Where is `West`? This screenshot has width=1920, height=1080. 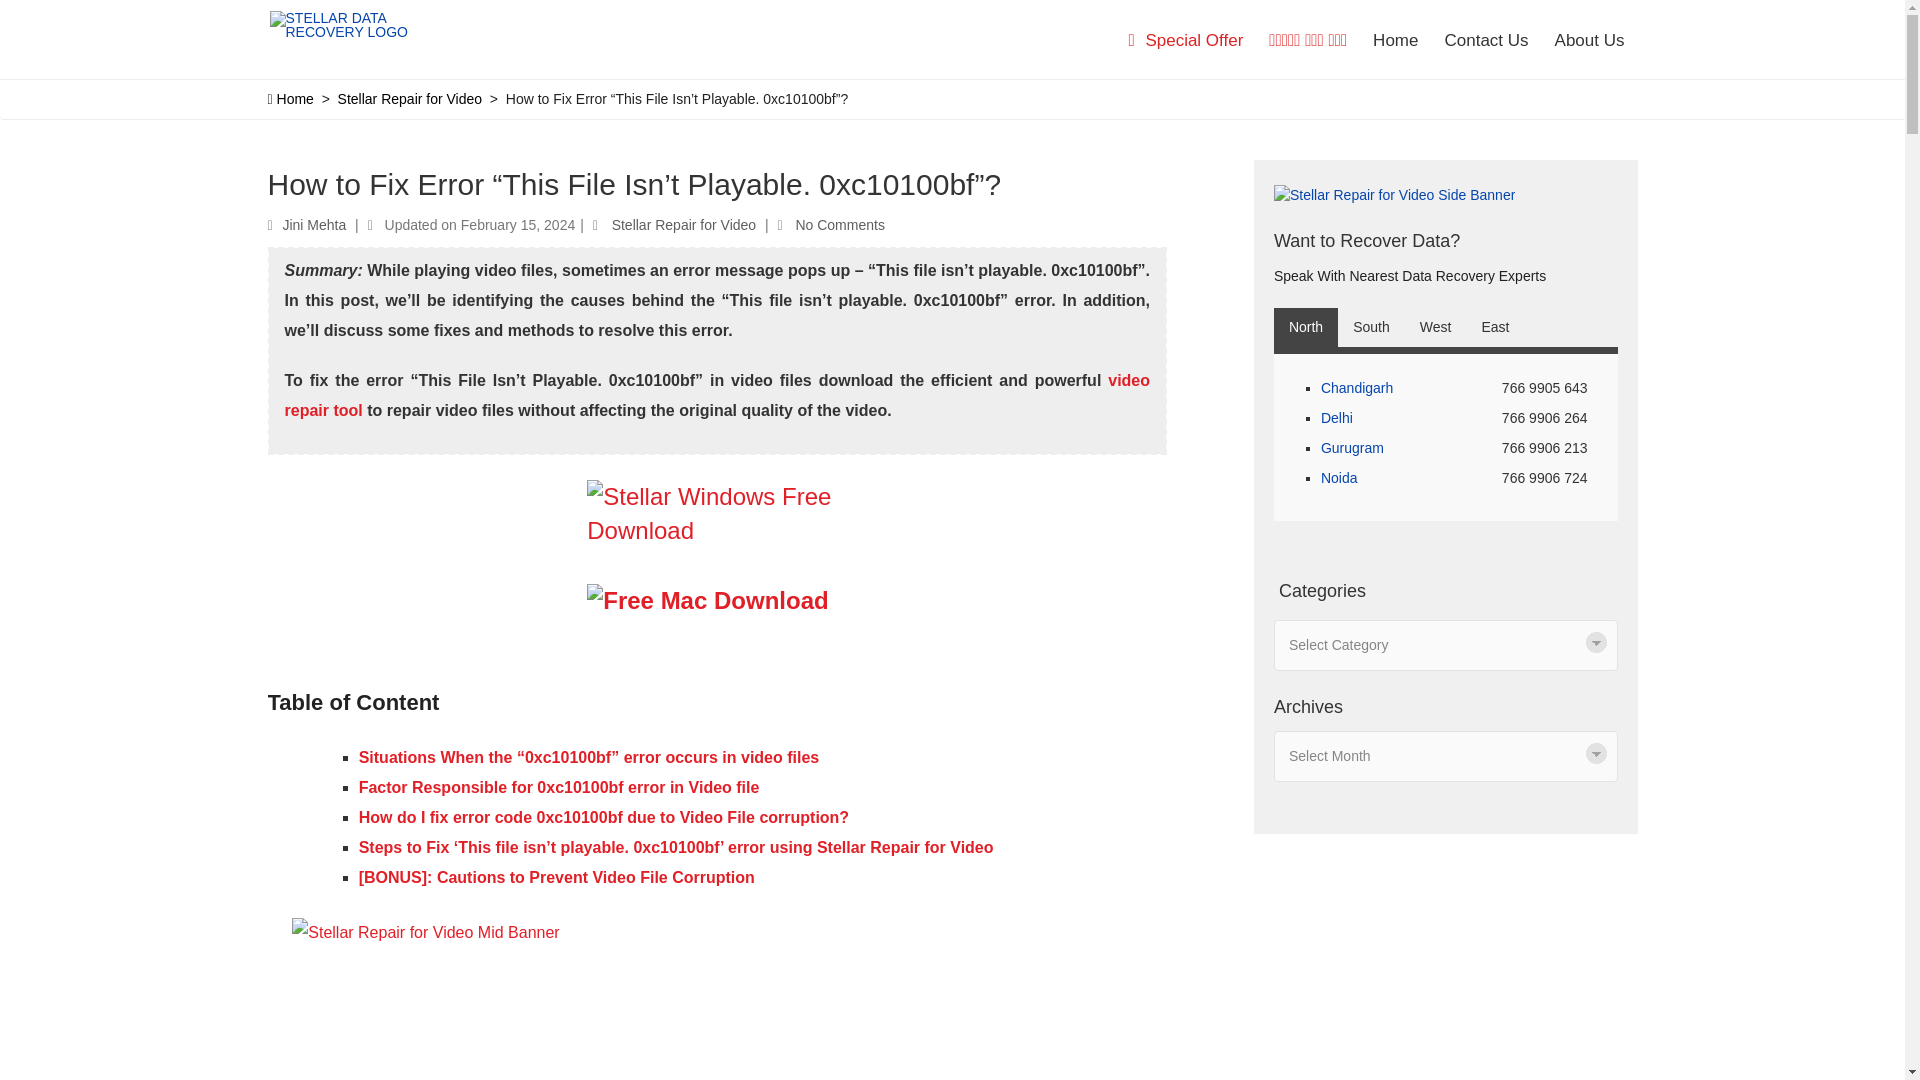
West is located at coordinates (1436, 326).